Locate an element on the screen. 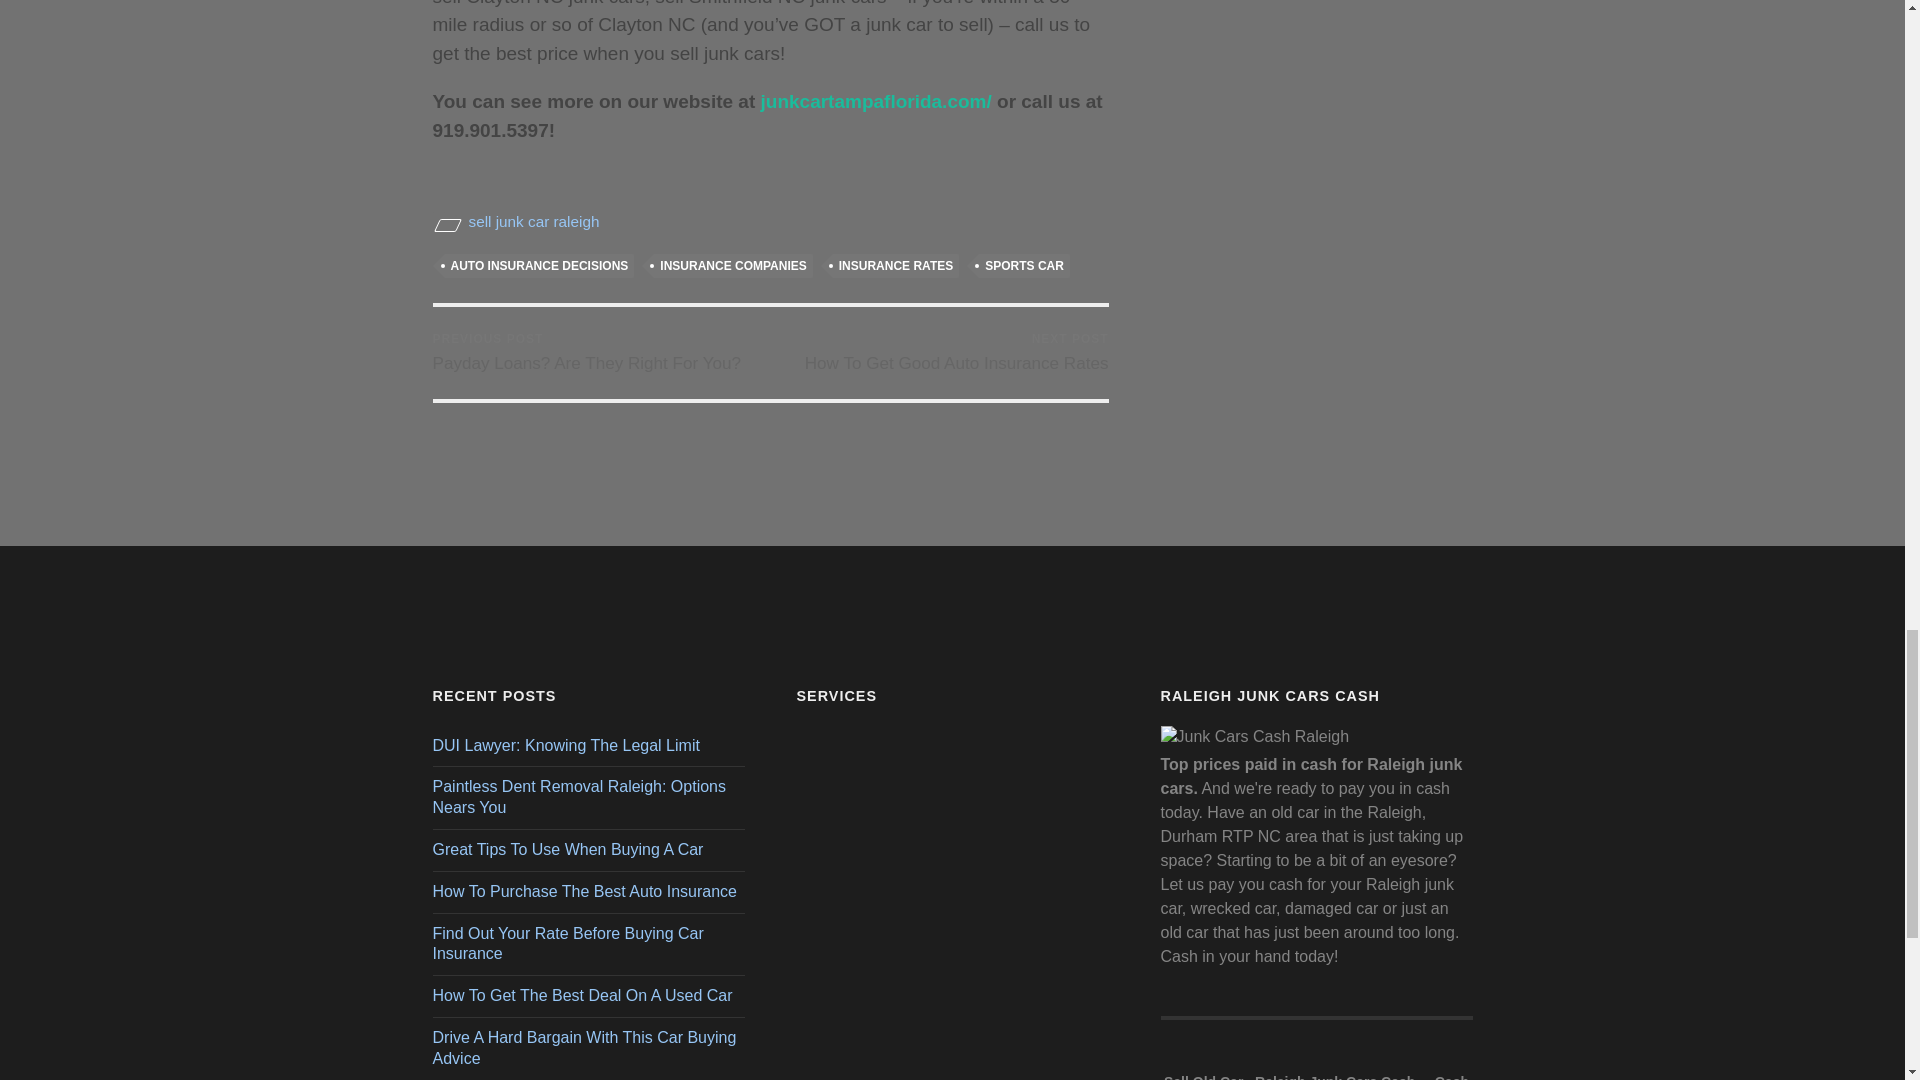 The width and height of the screenshot is (1920, 1080). INSURANCE COMPANIES is located at coordinates (733, 265).